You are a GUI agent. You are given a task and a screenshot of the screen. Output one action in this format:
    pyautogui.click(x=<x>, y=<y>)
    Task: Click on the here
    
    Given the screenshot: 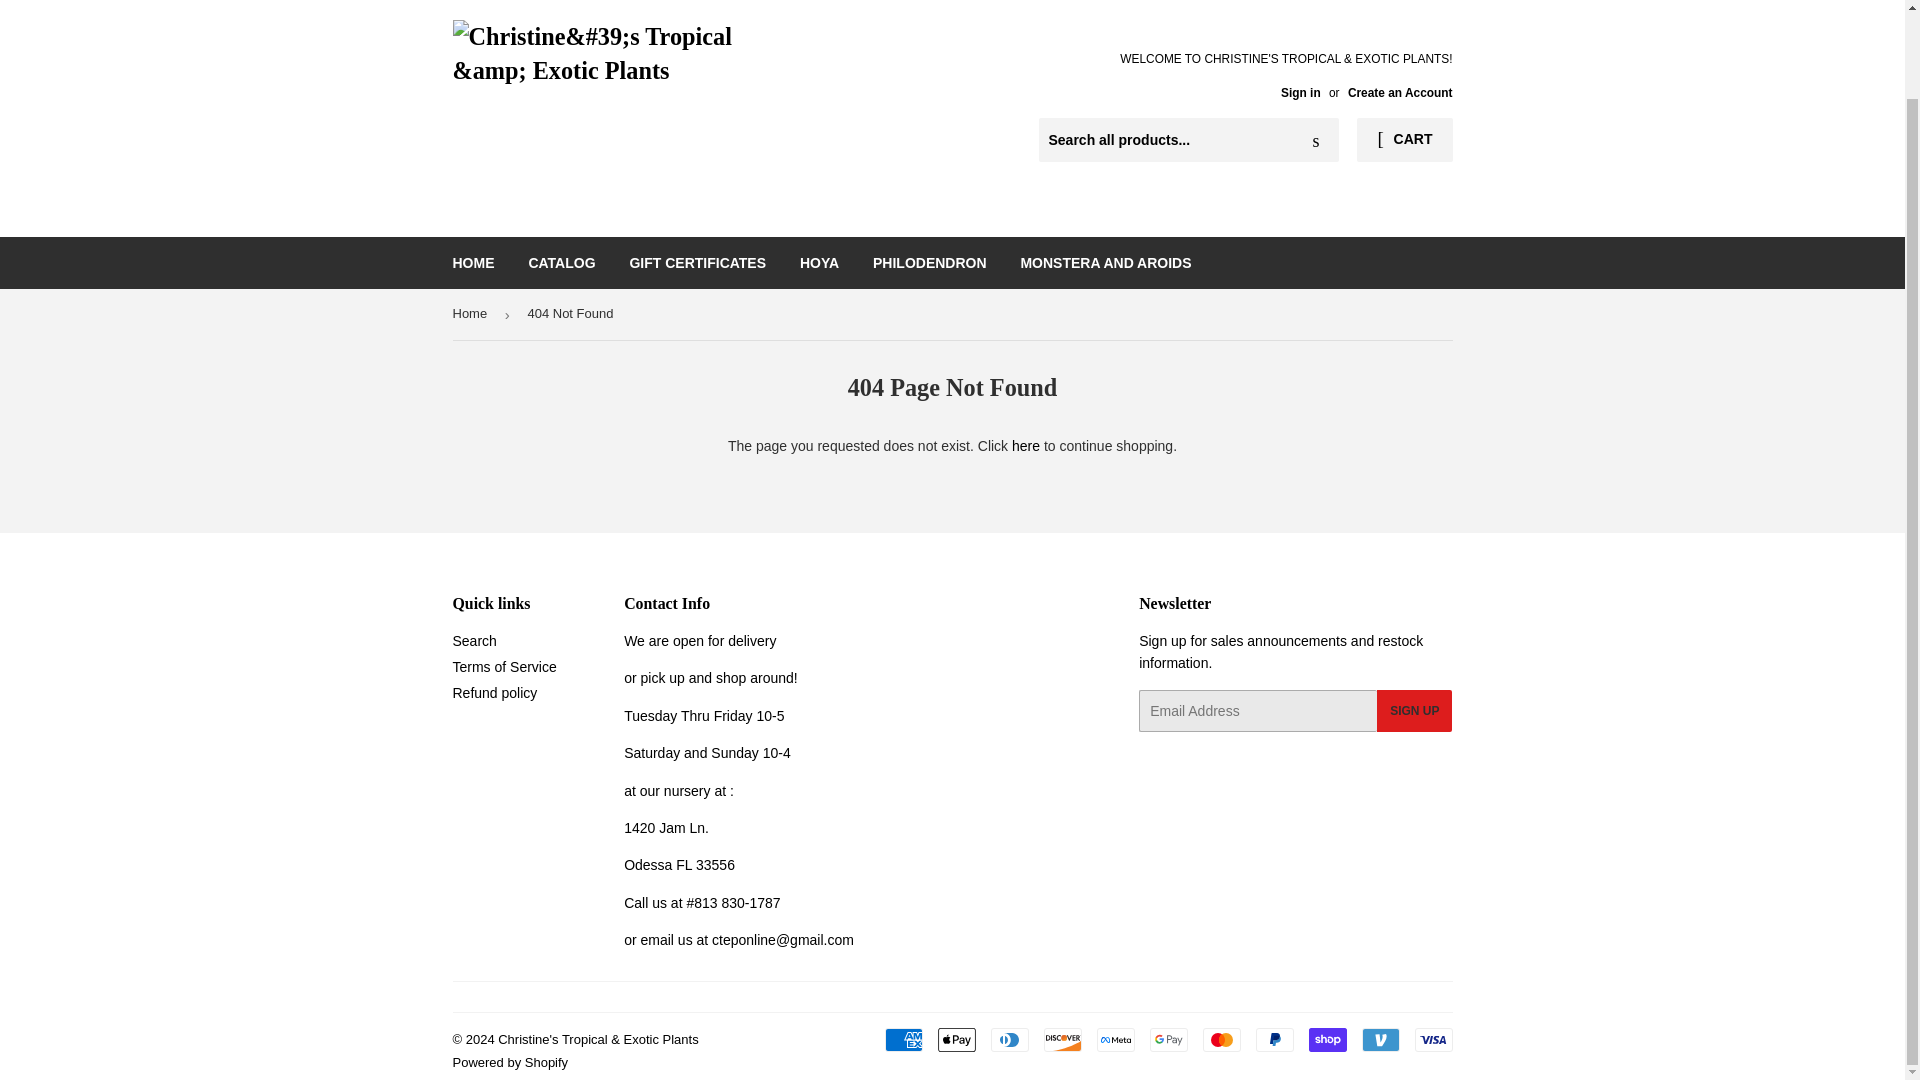 What is the action you would take?
    pyautogui.click(x=1026, y=446)
    